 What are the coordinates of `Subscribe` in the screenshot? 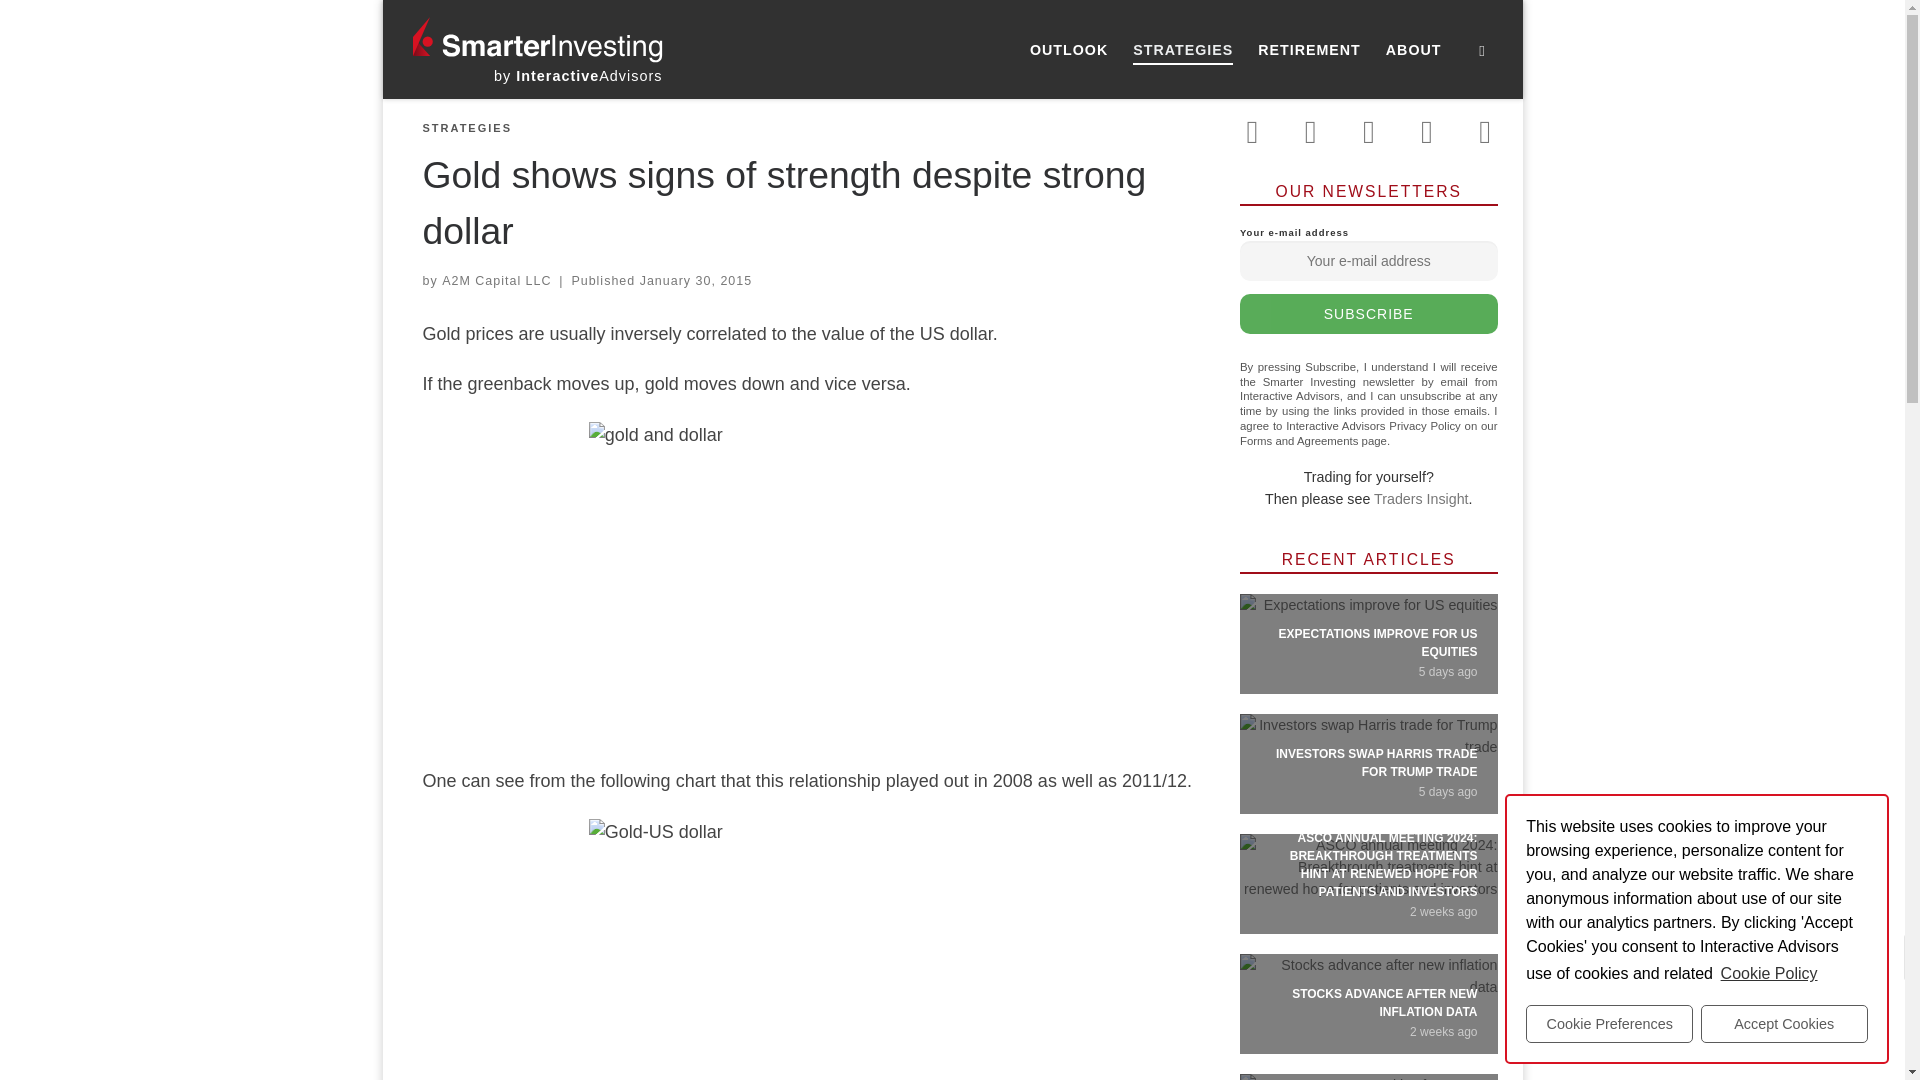 It's located at (1368, 313).